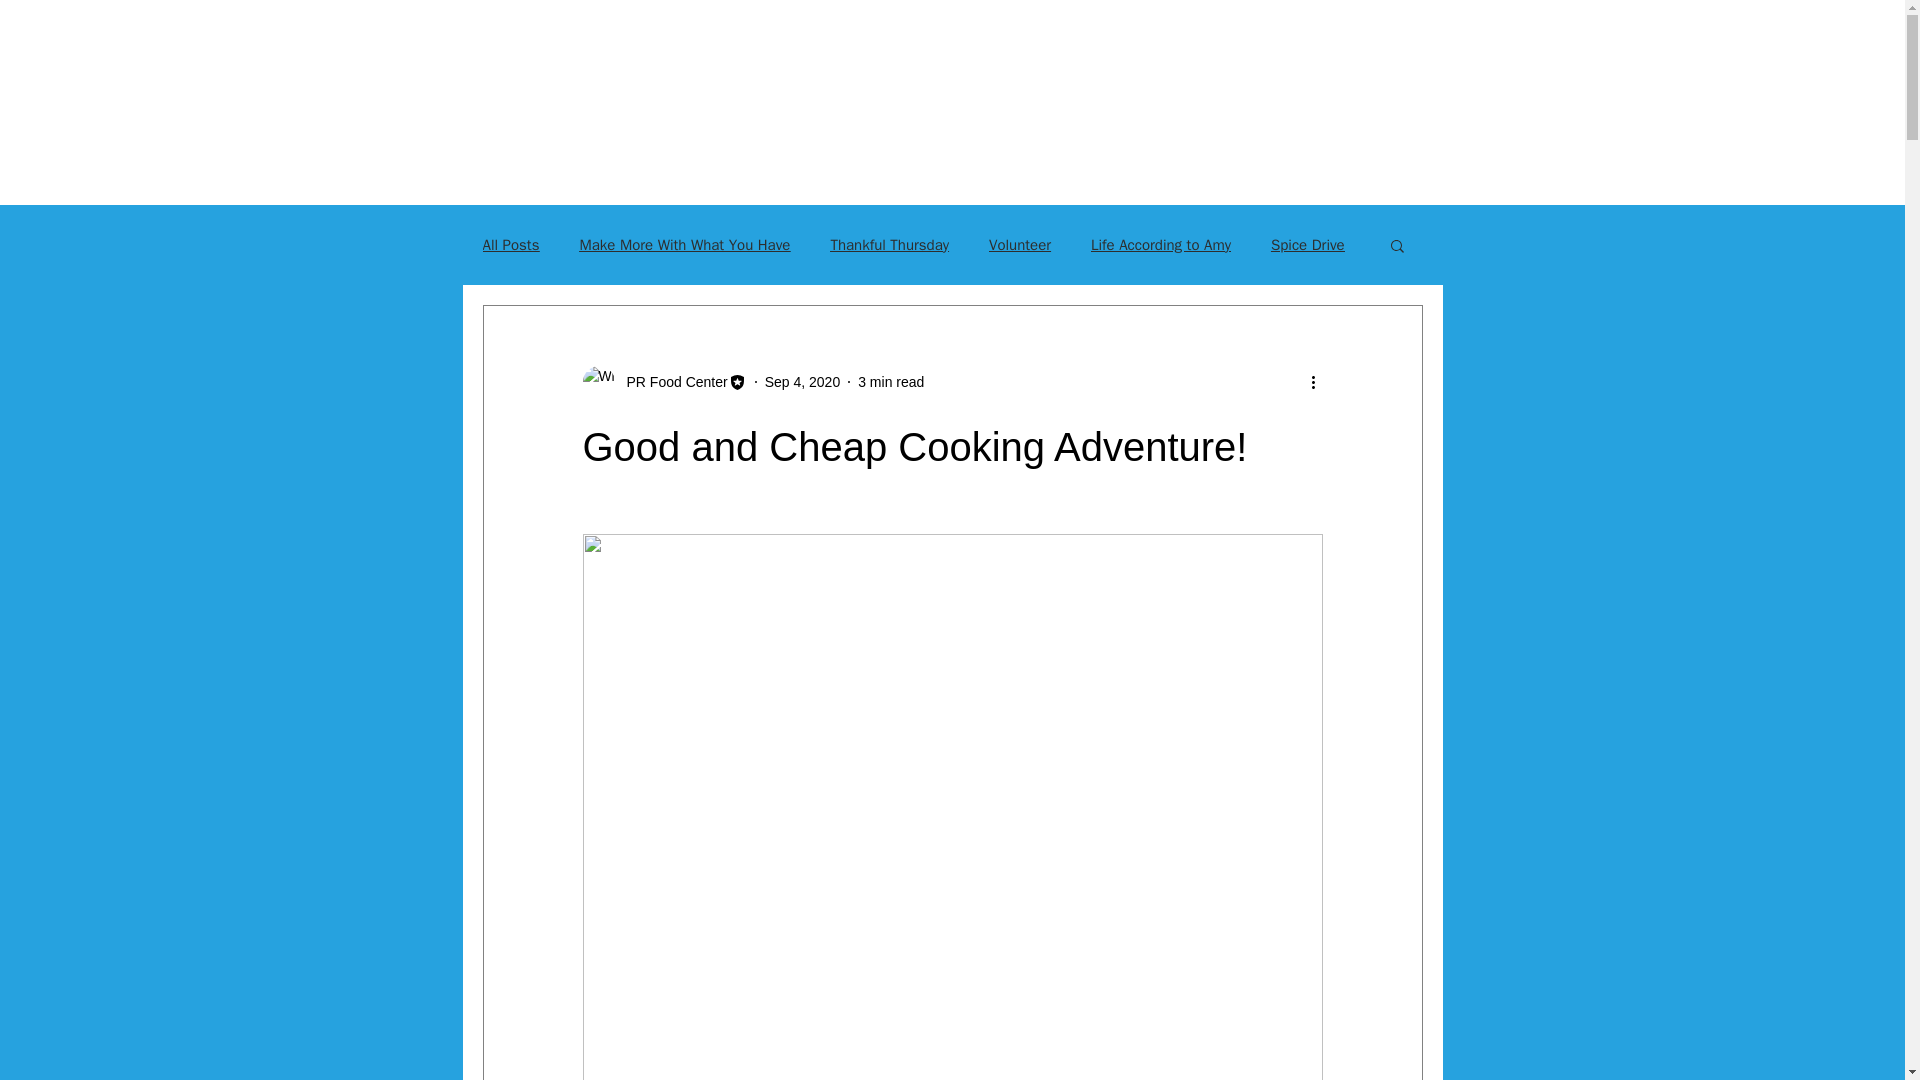  Describe the element at coordinates (1019, 245) in the screenshot. I see `Volunteer` at that location.